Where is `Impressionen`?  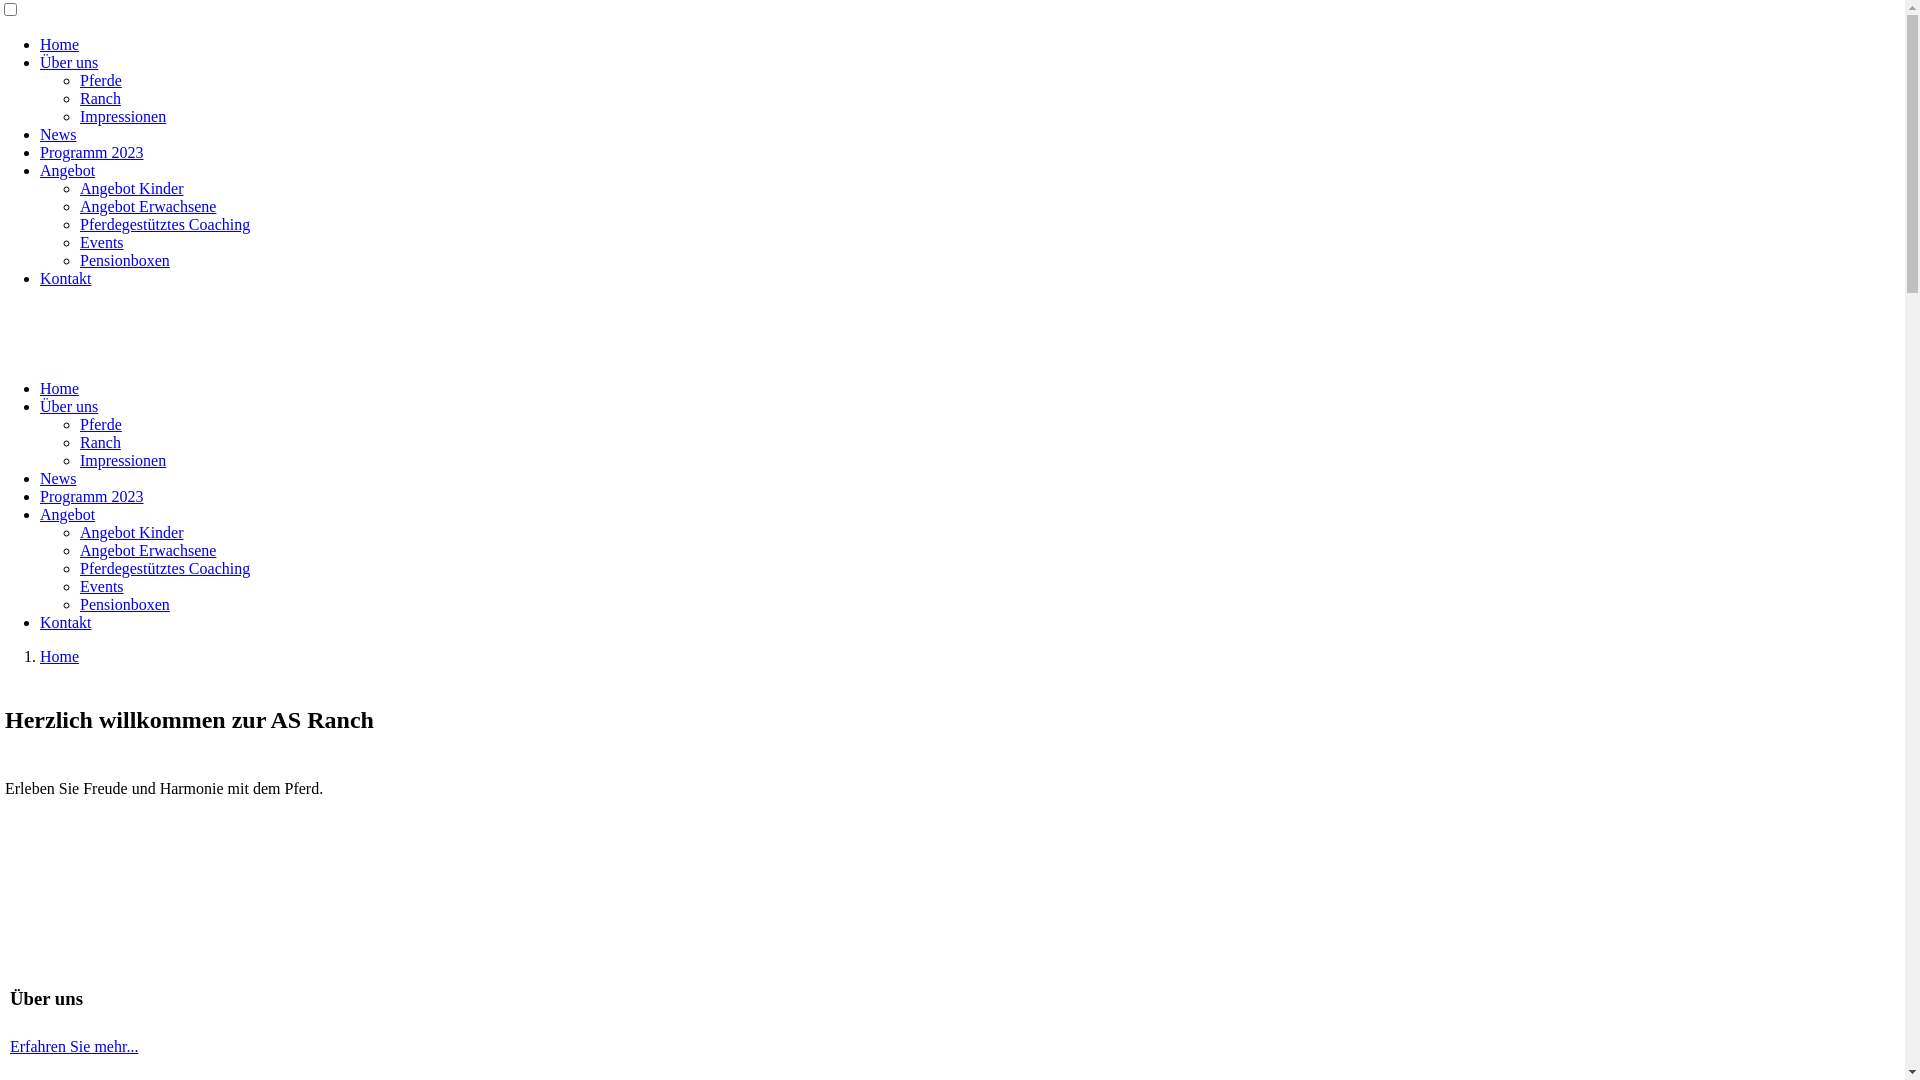 Impressionen is located at coordinates (123, 460).